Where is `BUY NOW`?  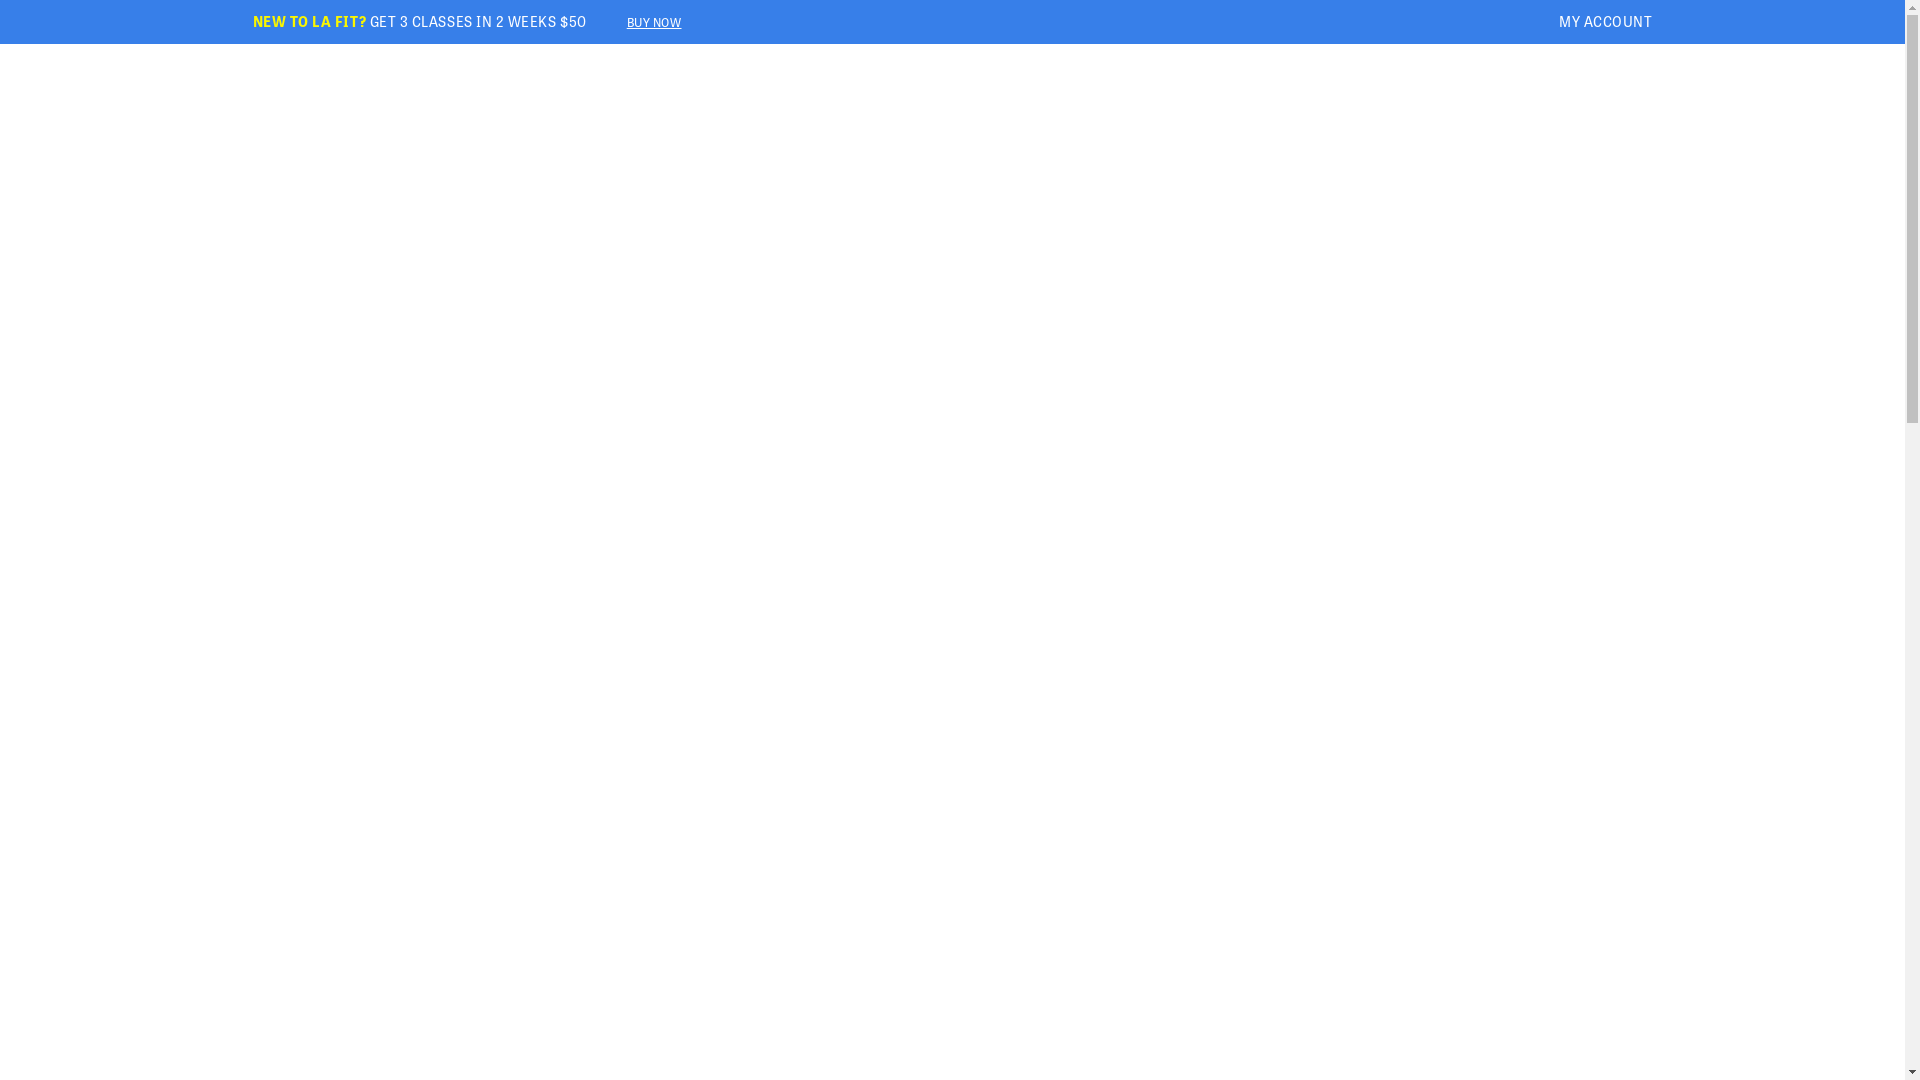
BUY NOW is located at coordinates (654, 22).